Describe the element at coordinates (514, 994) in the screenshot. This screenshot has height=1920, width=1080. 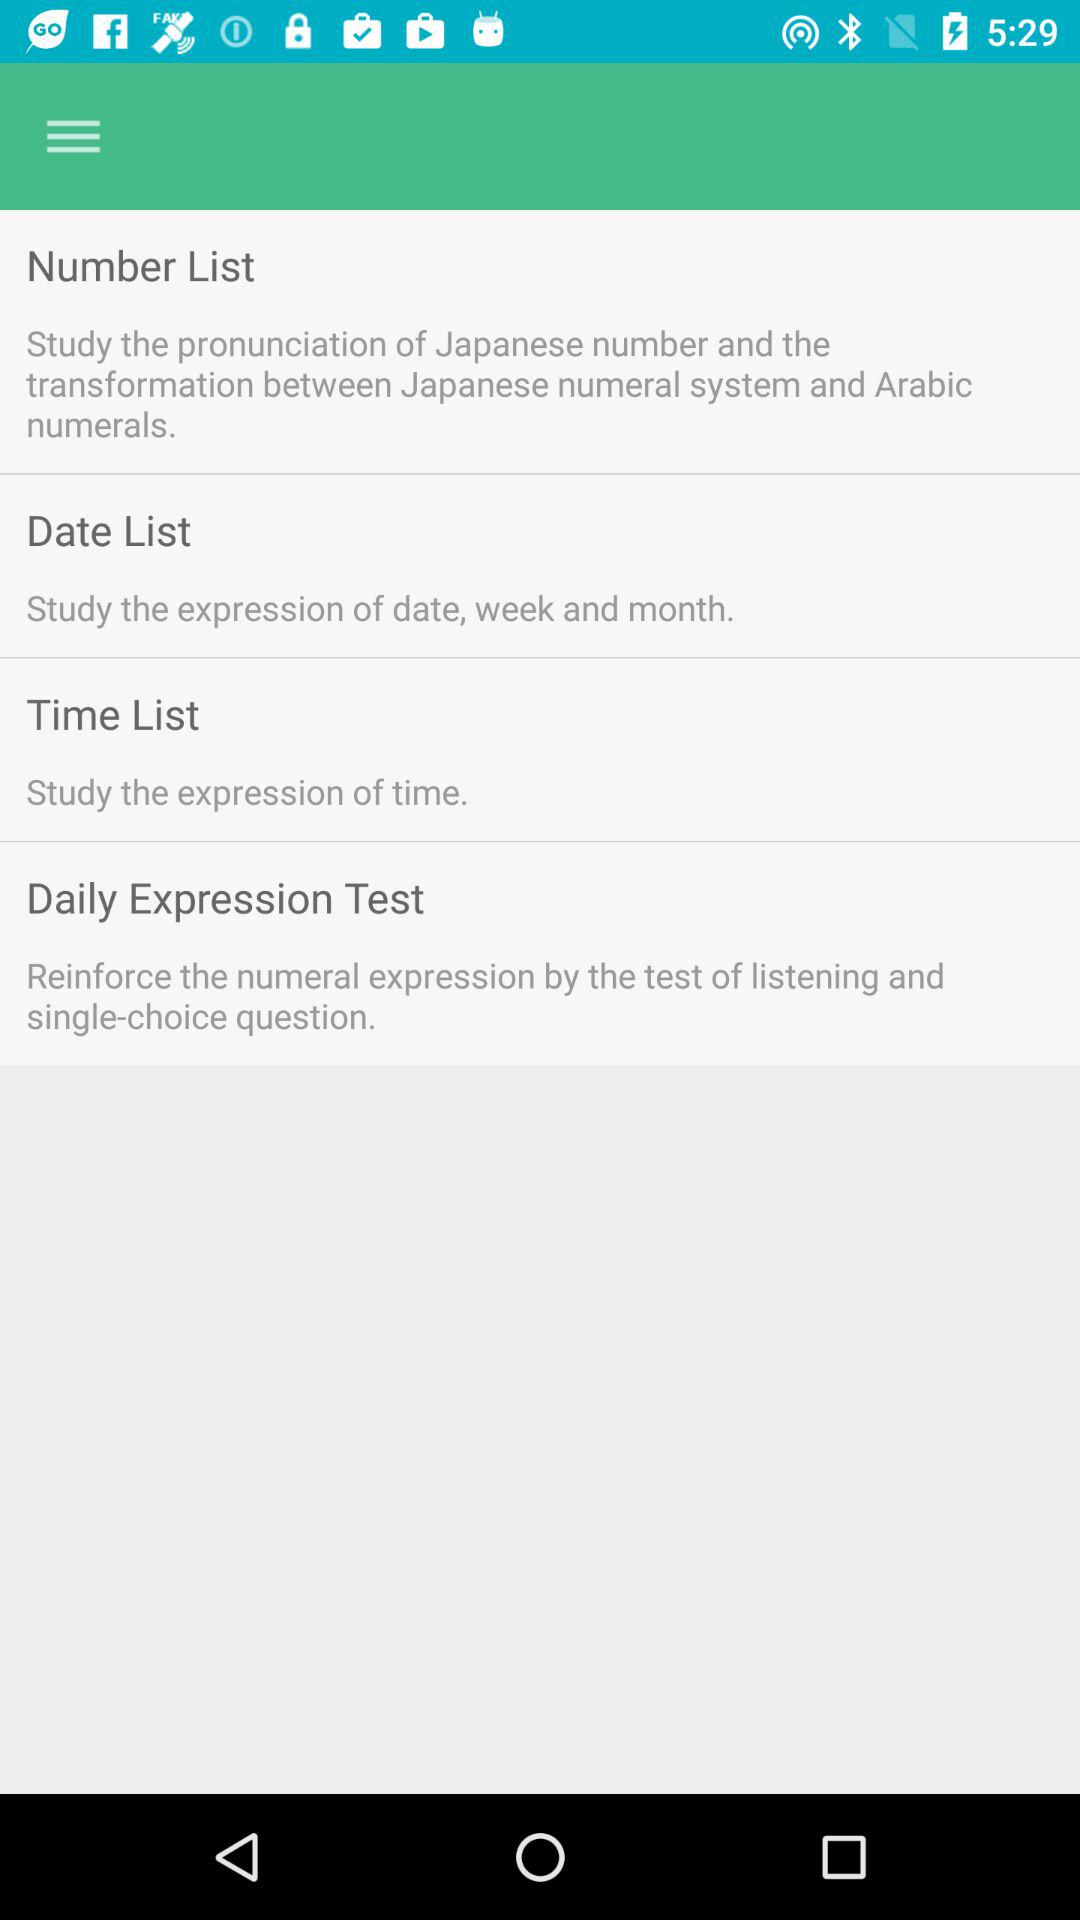
I see `launch reinforce the numeral` at that location.